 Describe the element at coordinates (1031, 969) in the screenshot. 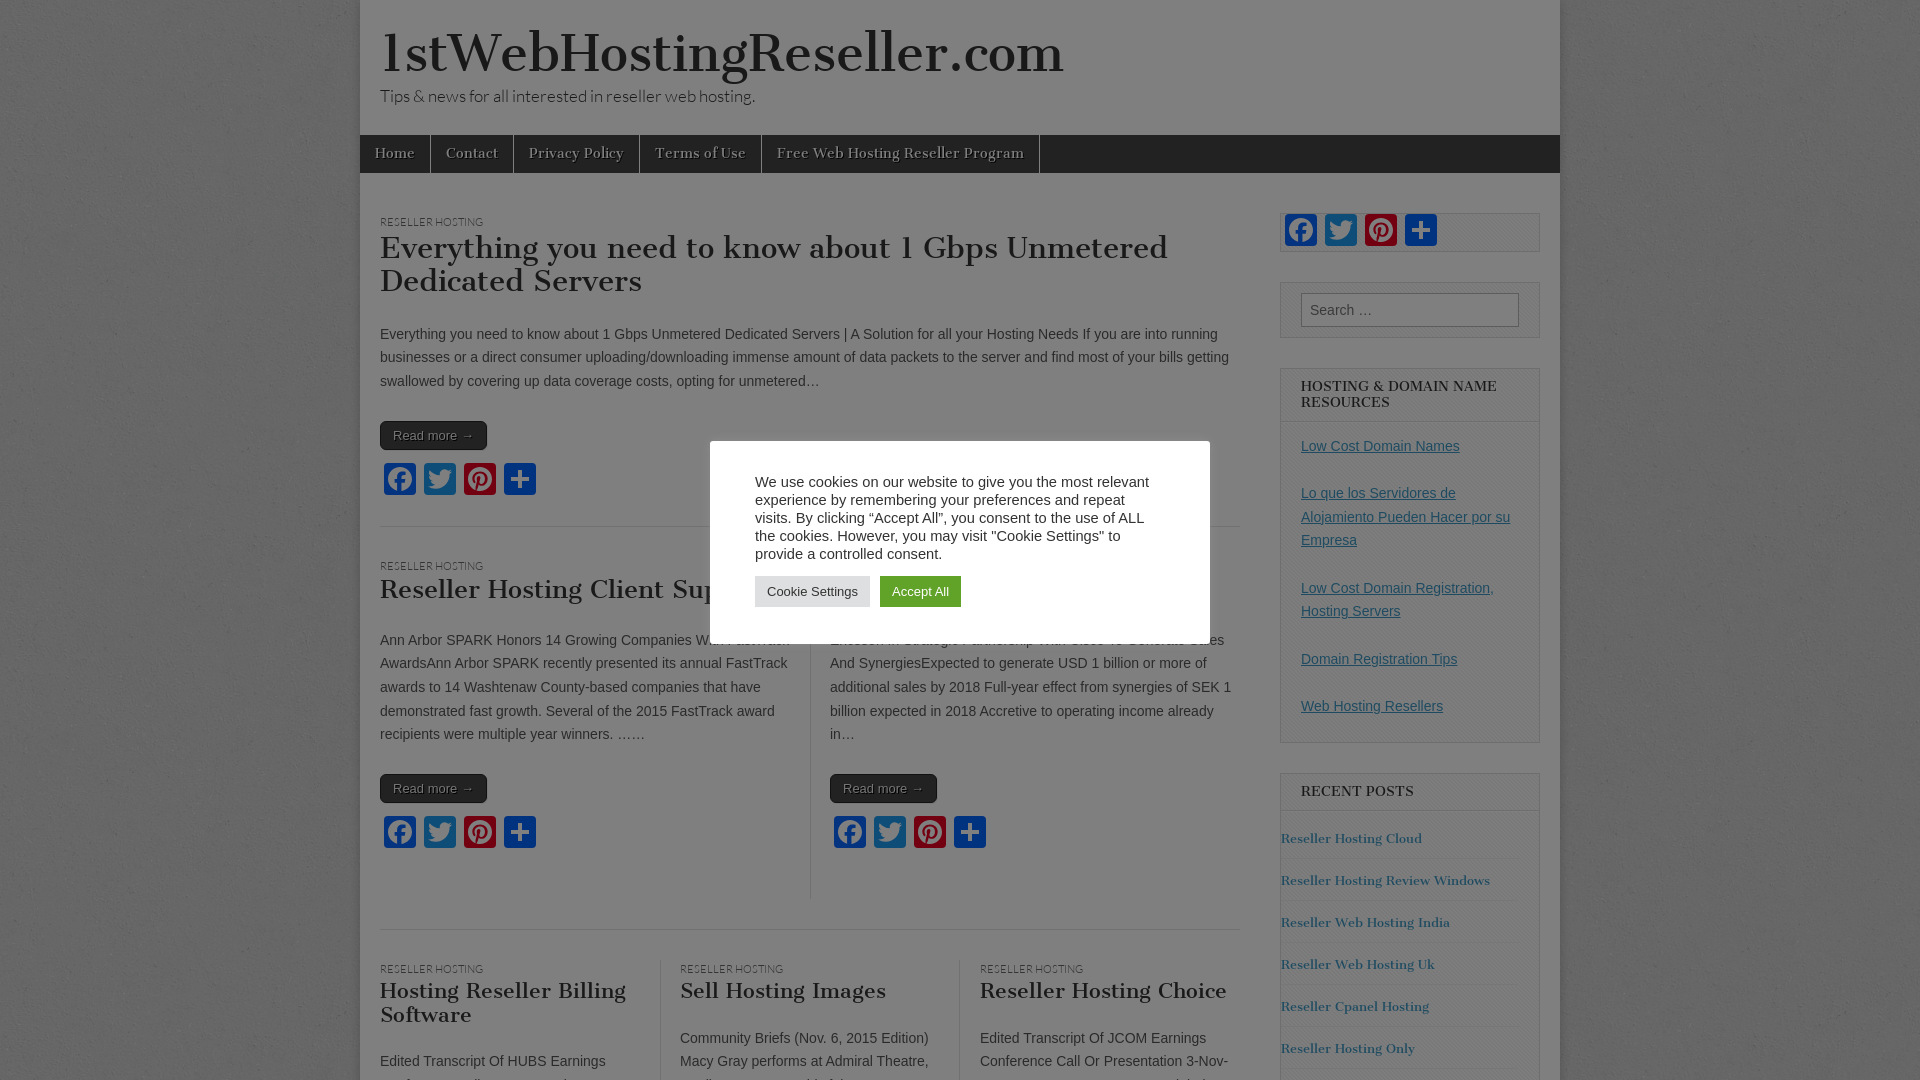

I see `RESELLER HOSTING` at that location.